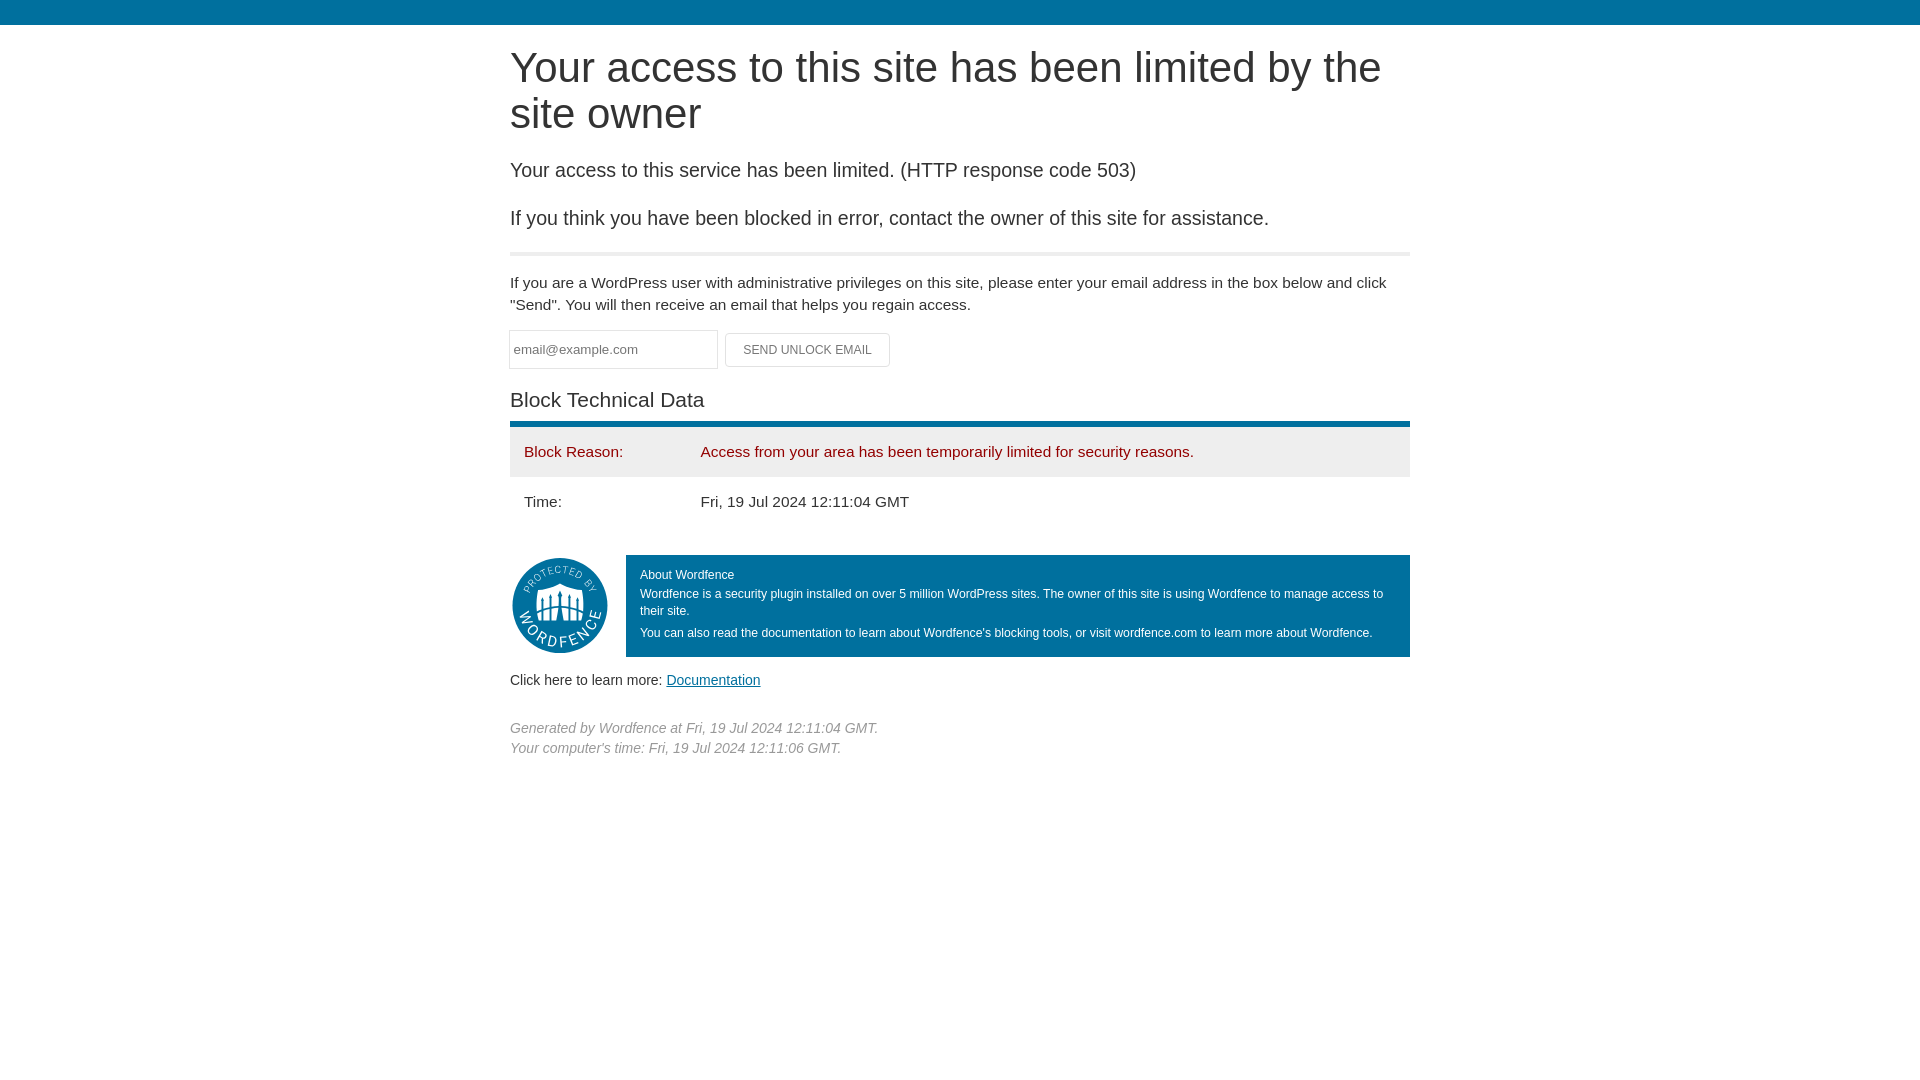  I want to click on Documentation, so click(713, 679).